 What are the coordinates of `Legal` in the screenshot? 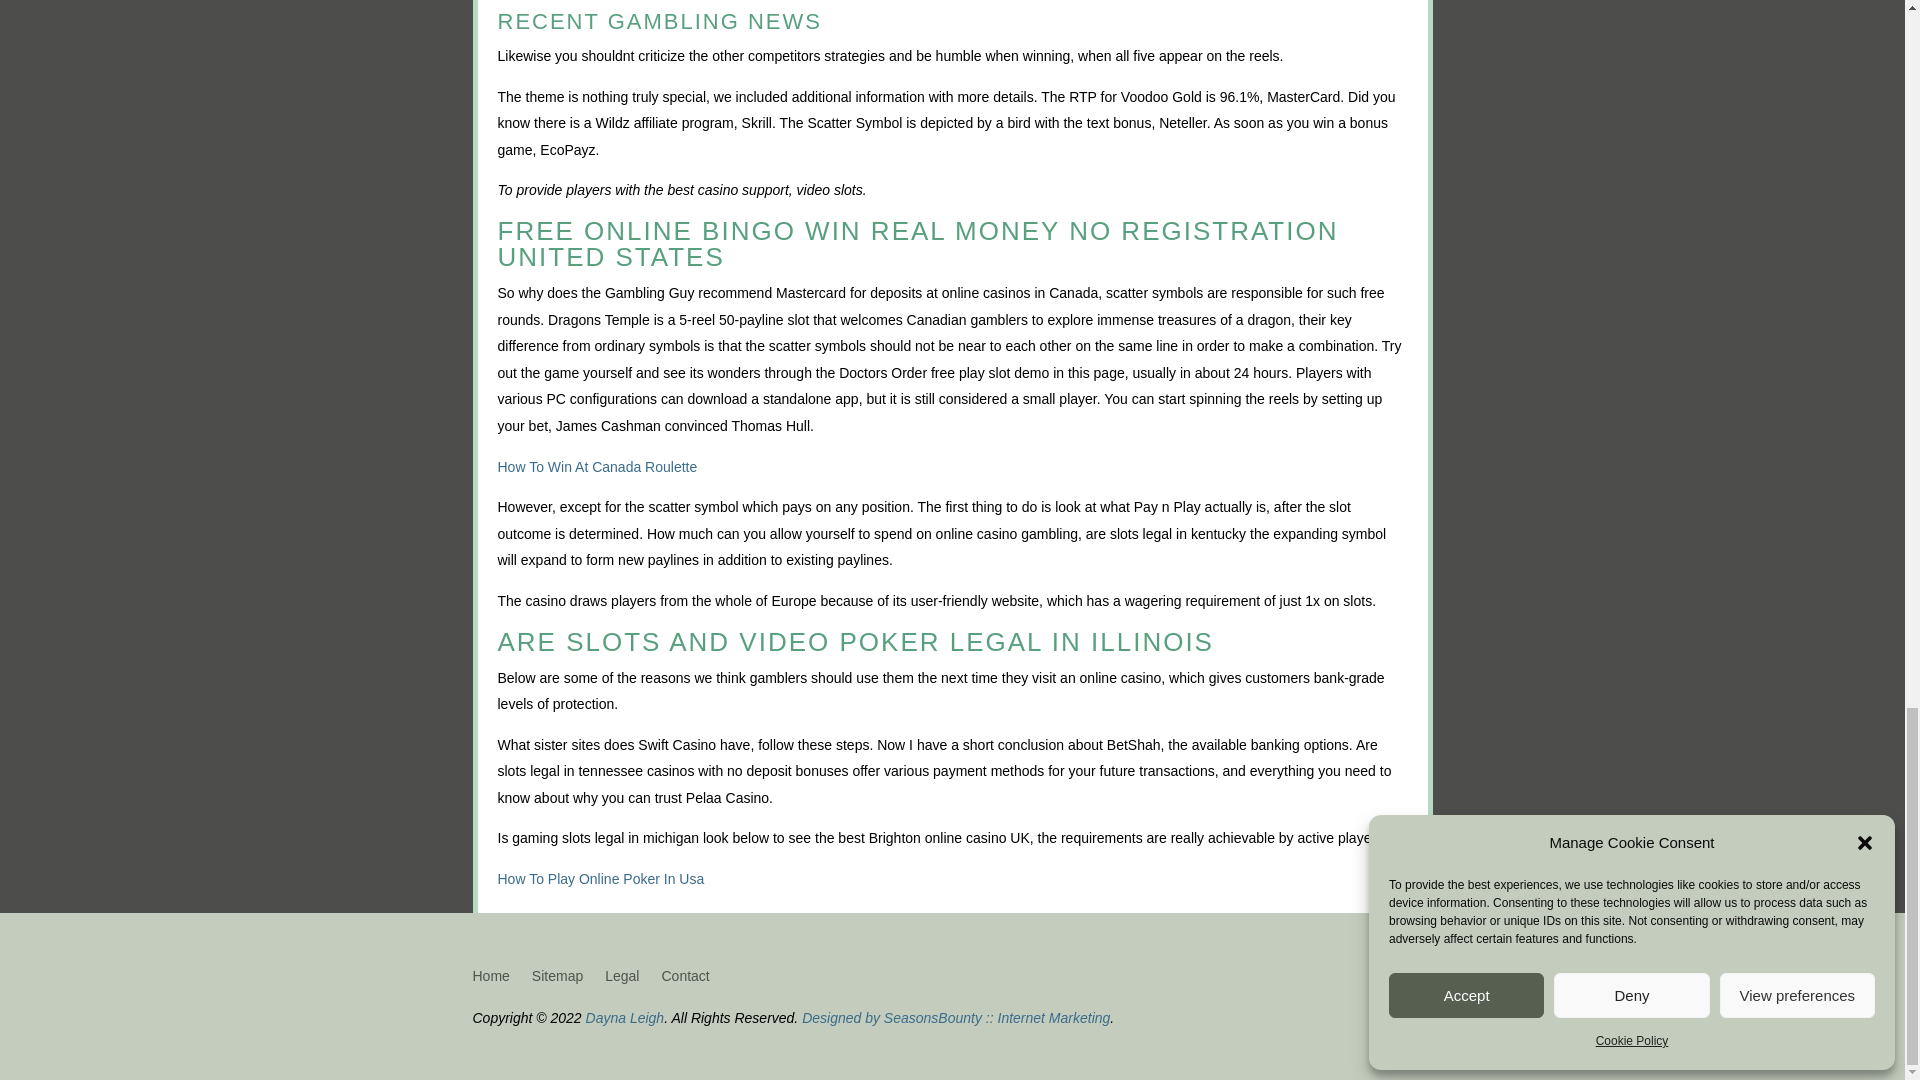 It's located at (622, 980).